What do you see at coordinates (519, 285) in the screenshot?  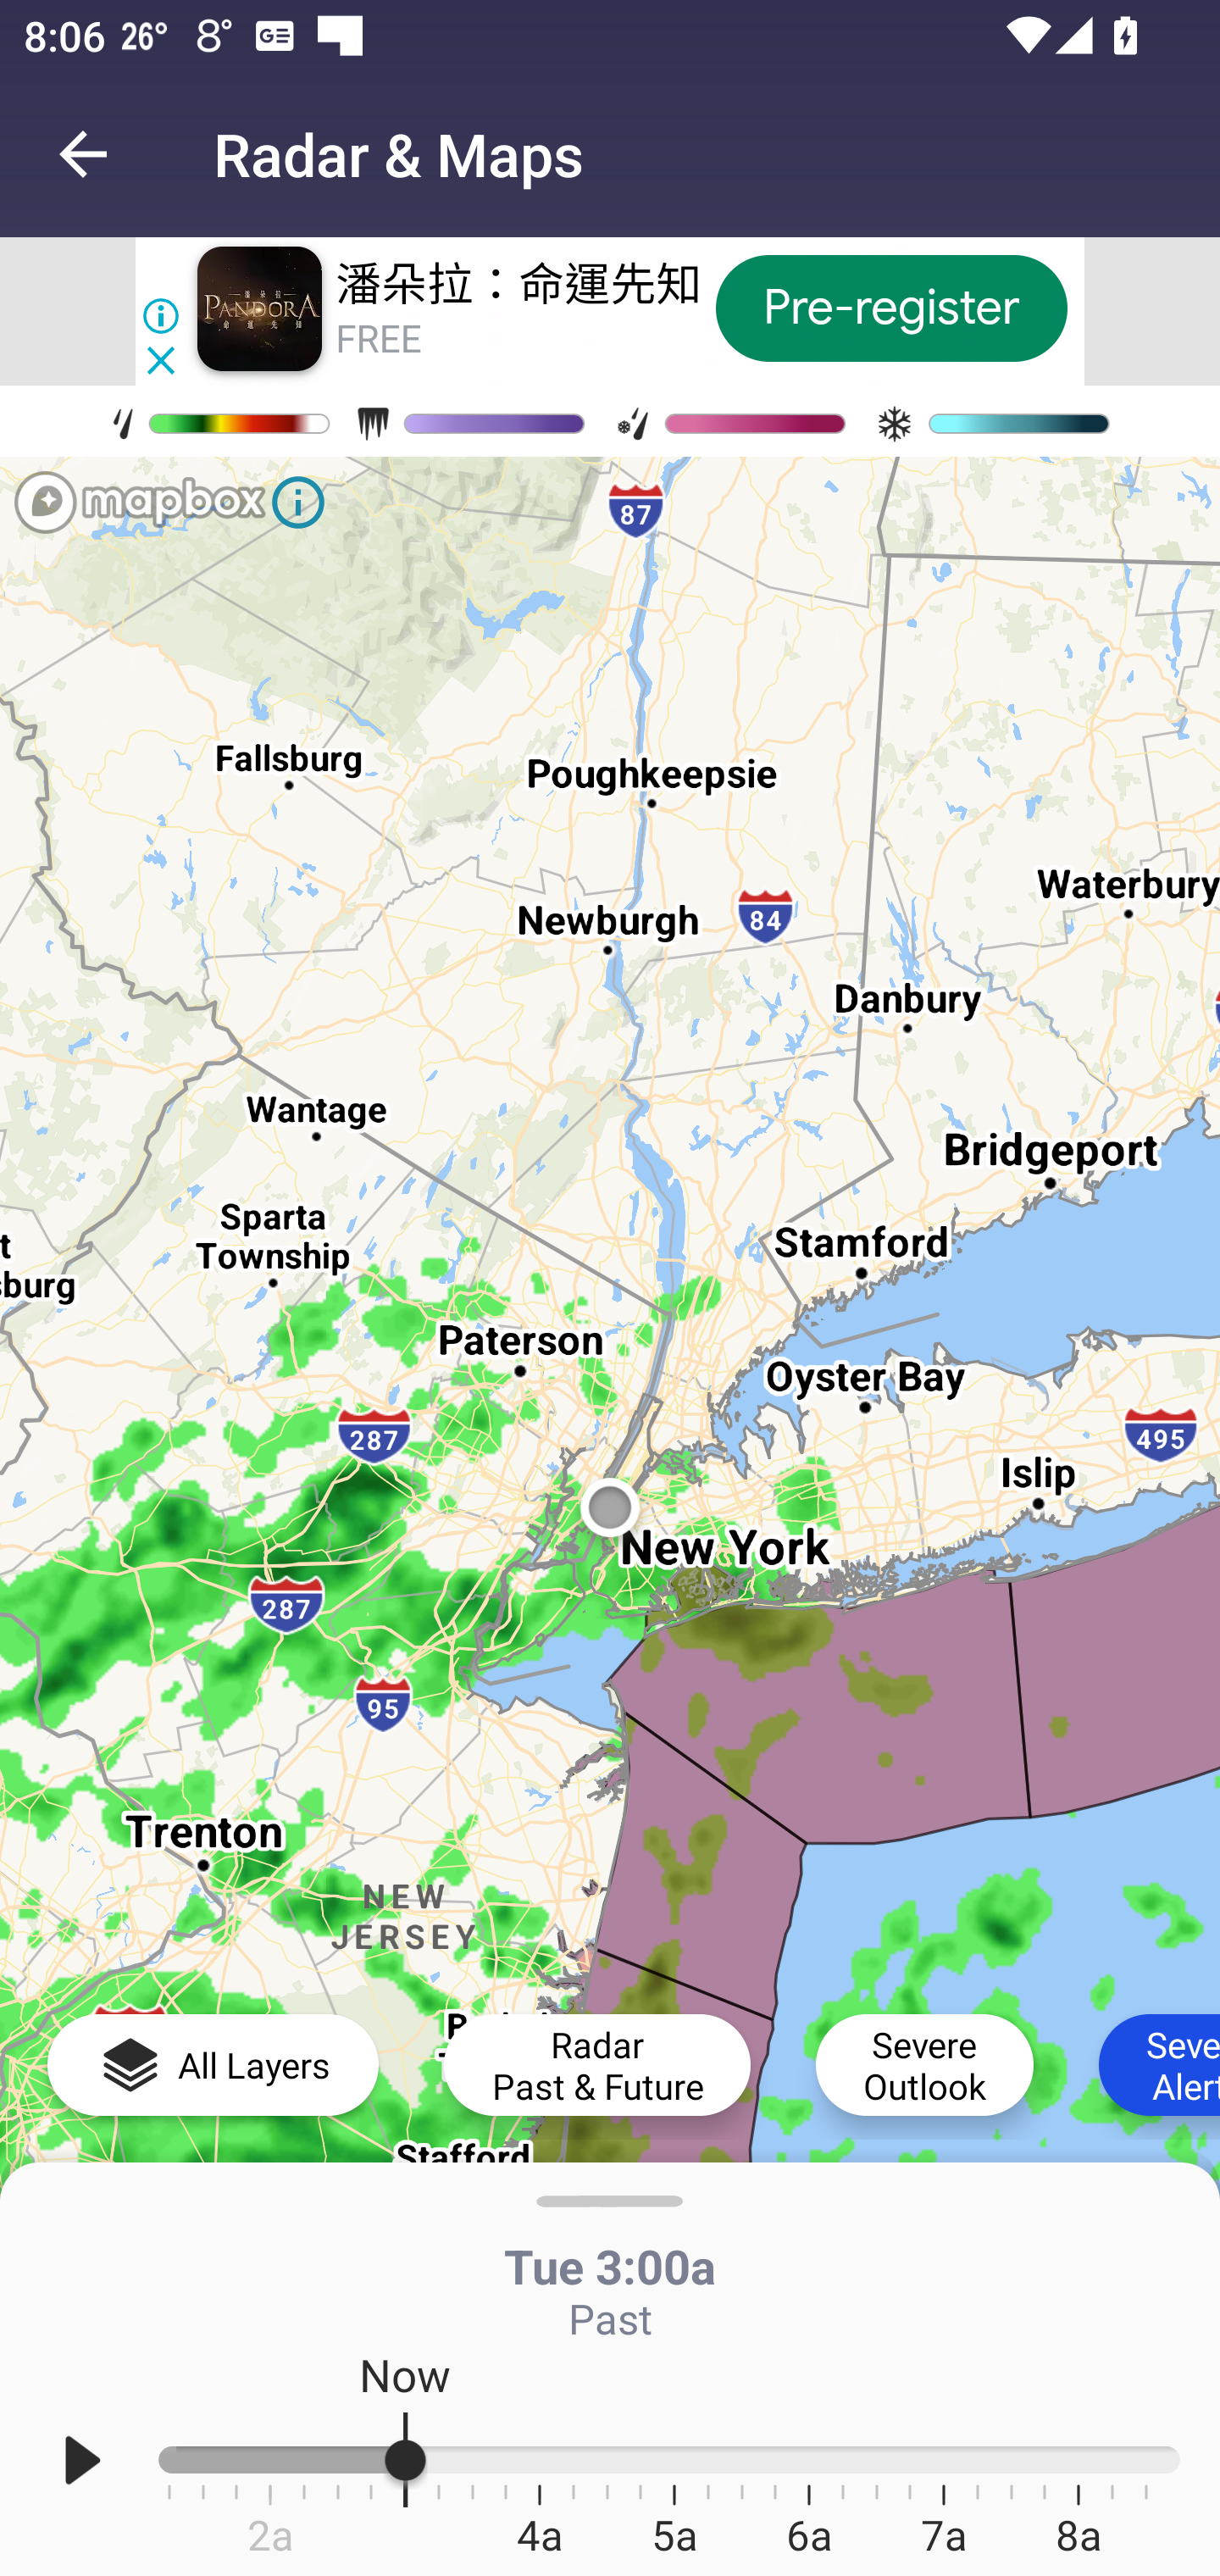 I see `潘朵拉：命運先知` at bounding box center [519, 285].